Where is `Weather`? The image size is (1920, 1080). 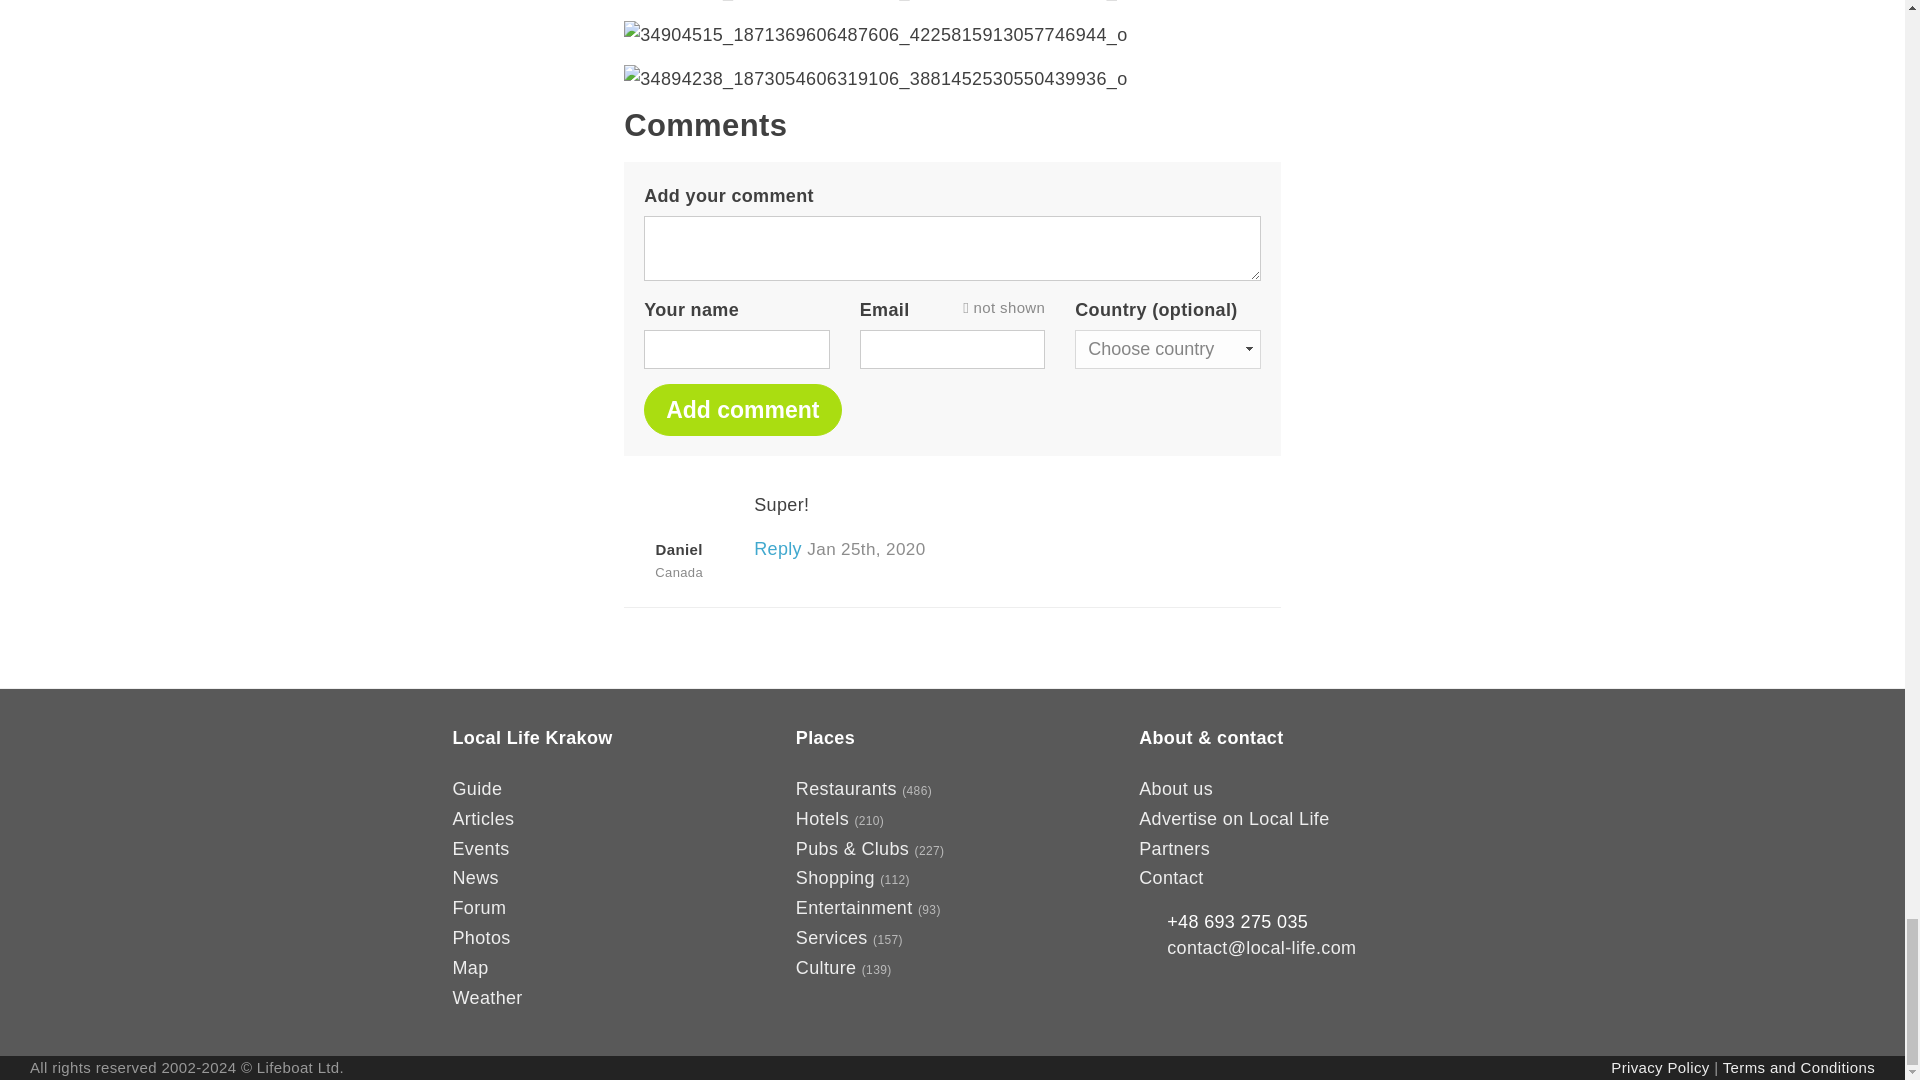
Weather is located at coordinates (486, 998).